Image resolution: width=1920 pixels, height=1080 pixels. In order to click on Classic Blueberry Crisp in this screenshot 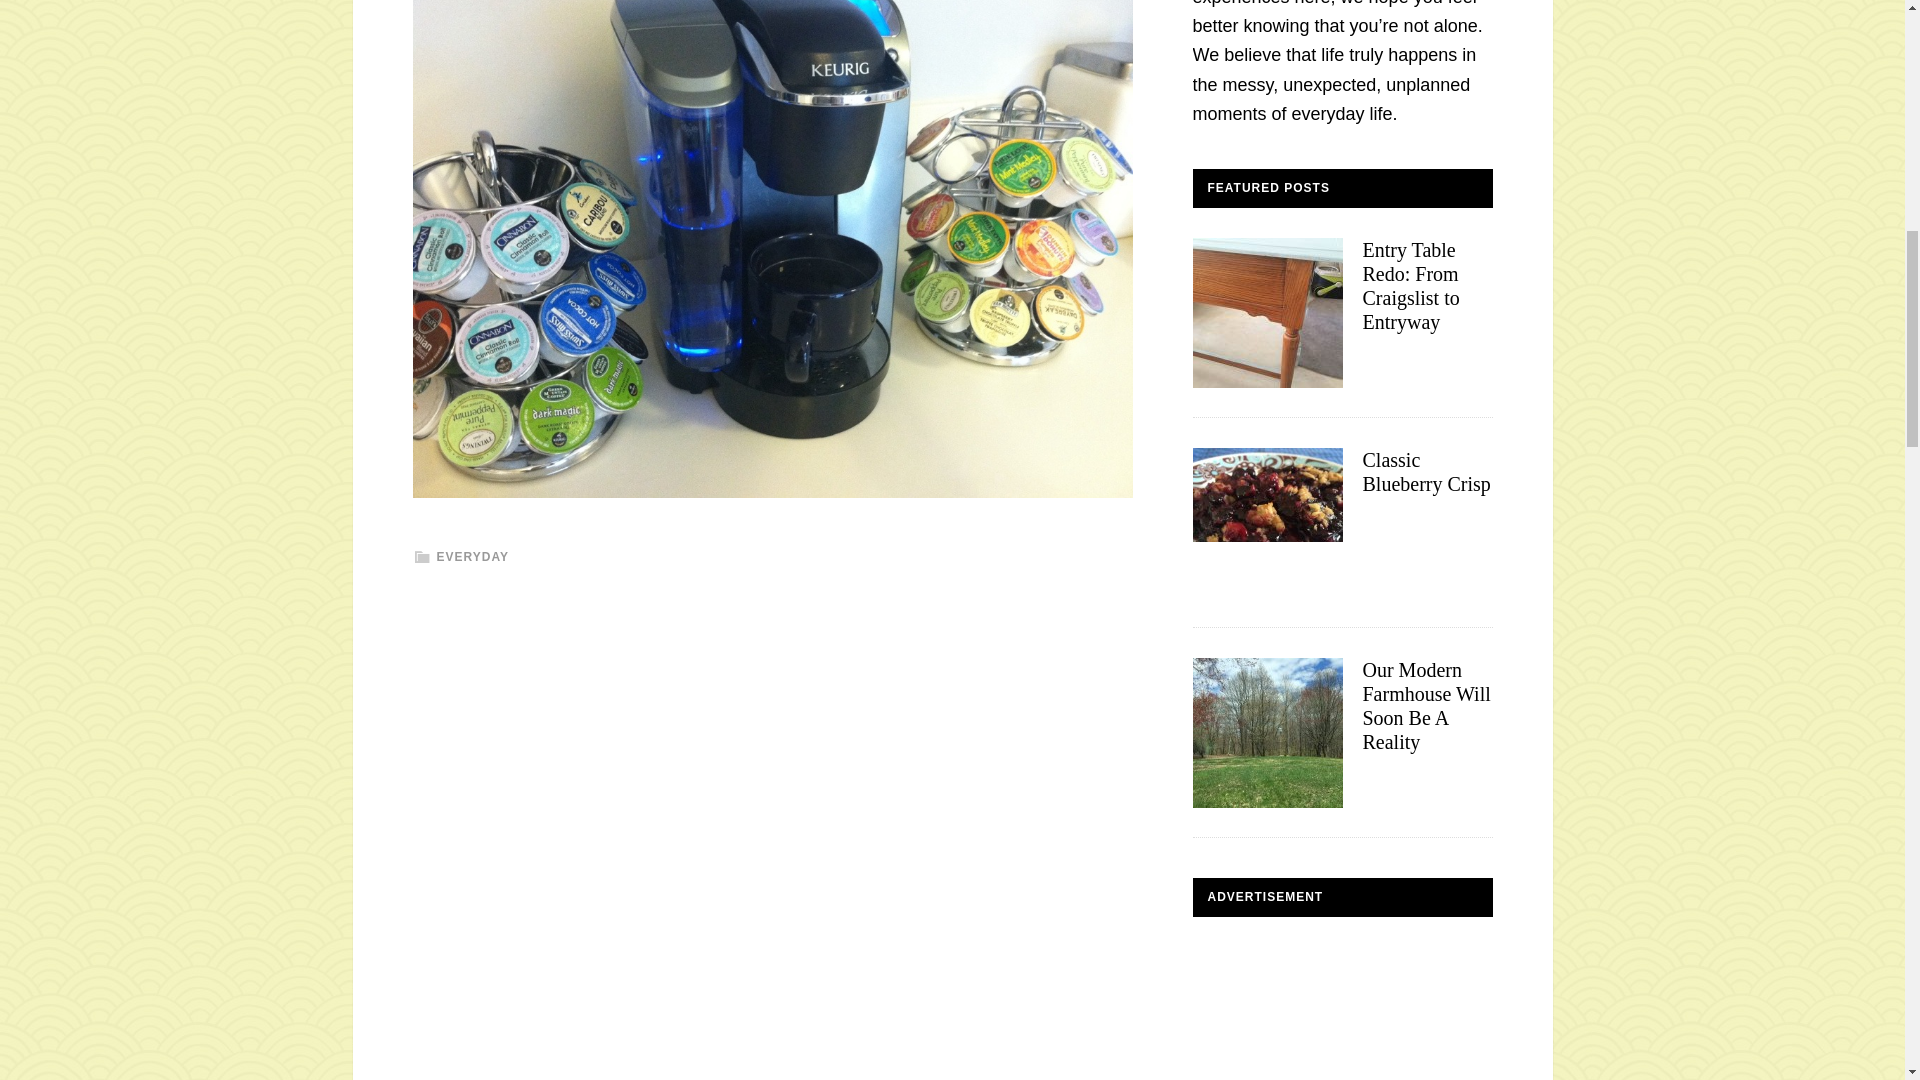, I will do `click(1425, 472)`.